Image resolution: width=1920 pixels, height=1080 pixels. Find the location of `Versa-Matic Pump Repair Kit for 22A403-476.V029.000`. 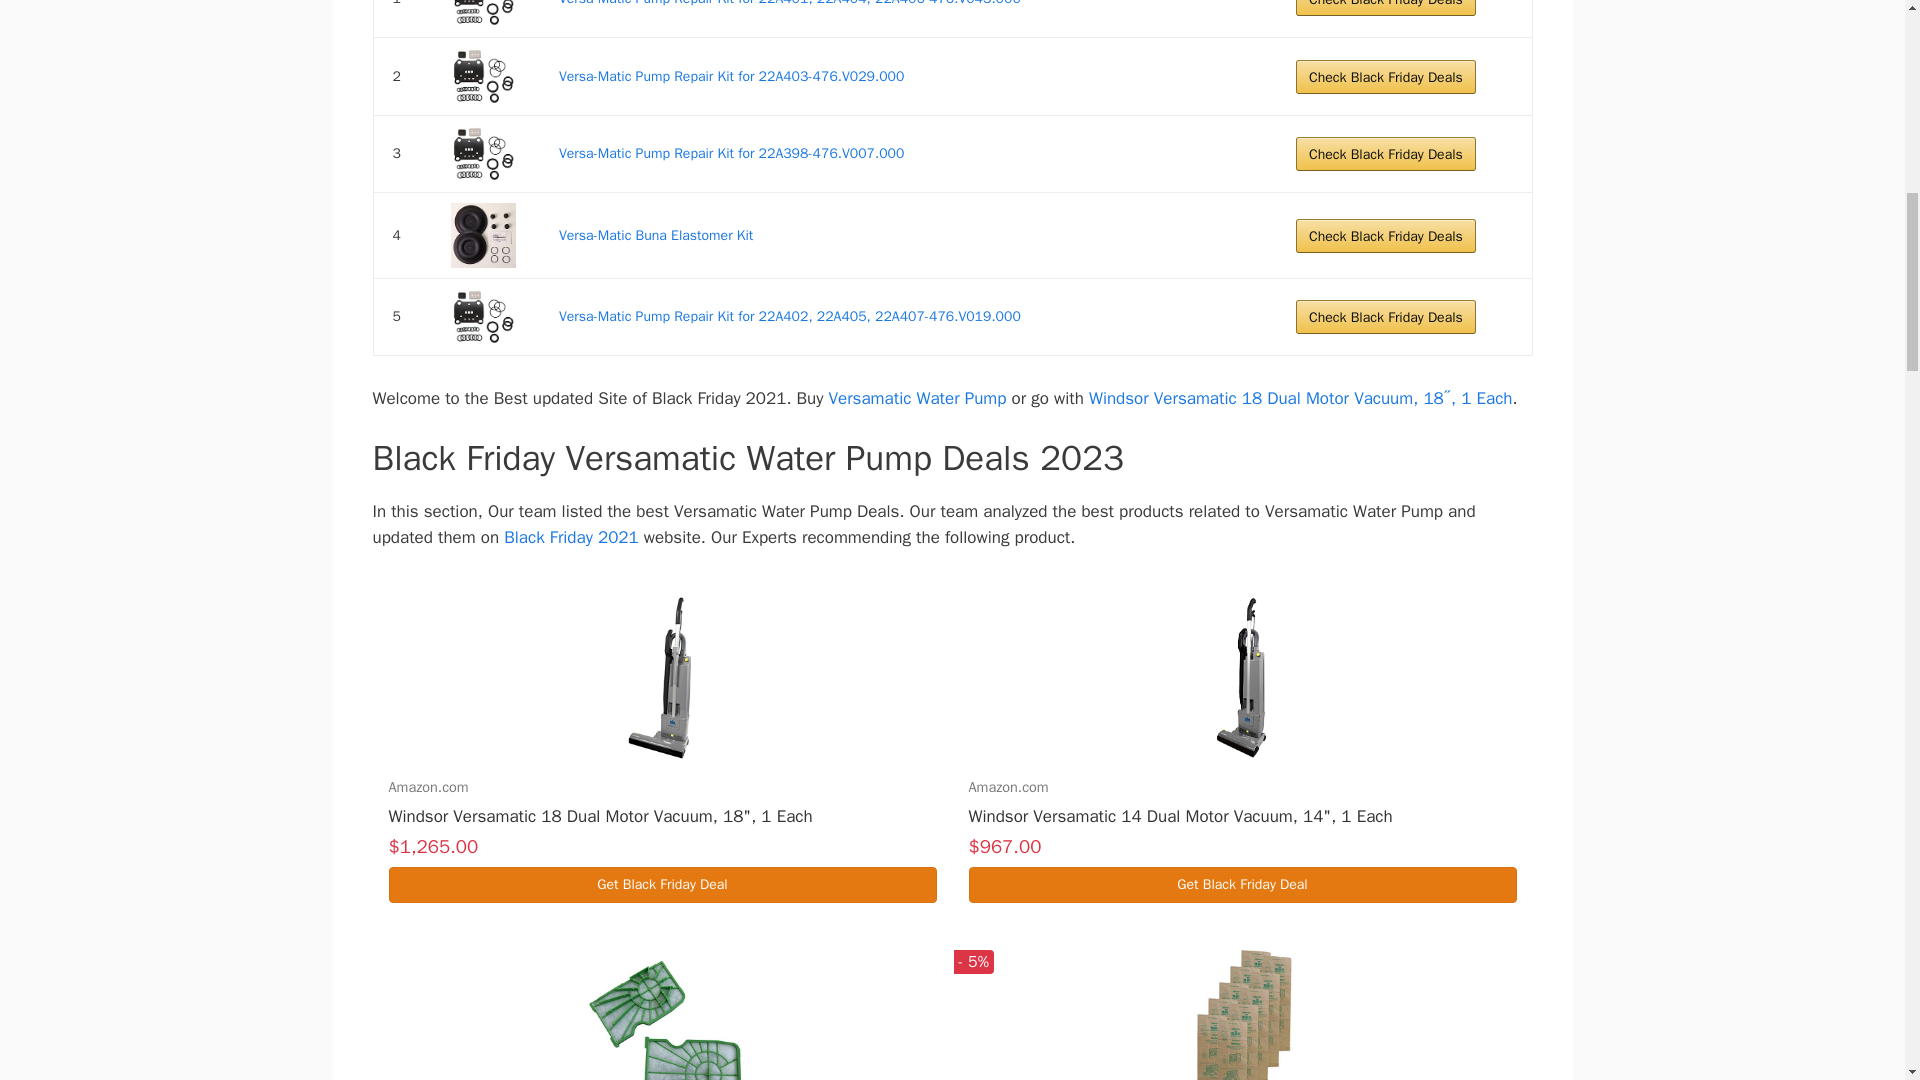

Versa-Matic Pump Repair Kit for 22A403-476.V029.000 is located at coordinates (484, 75).